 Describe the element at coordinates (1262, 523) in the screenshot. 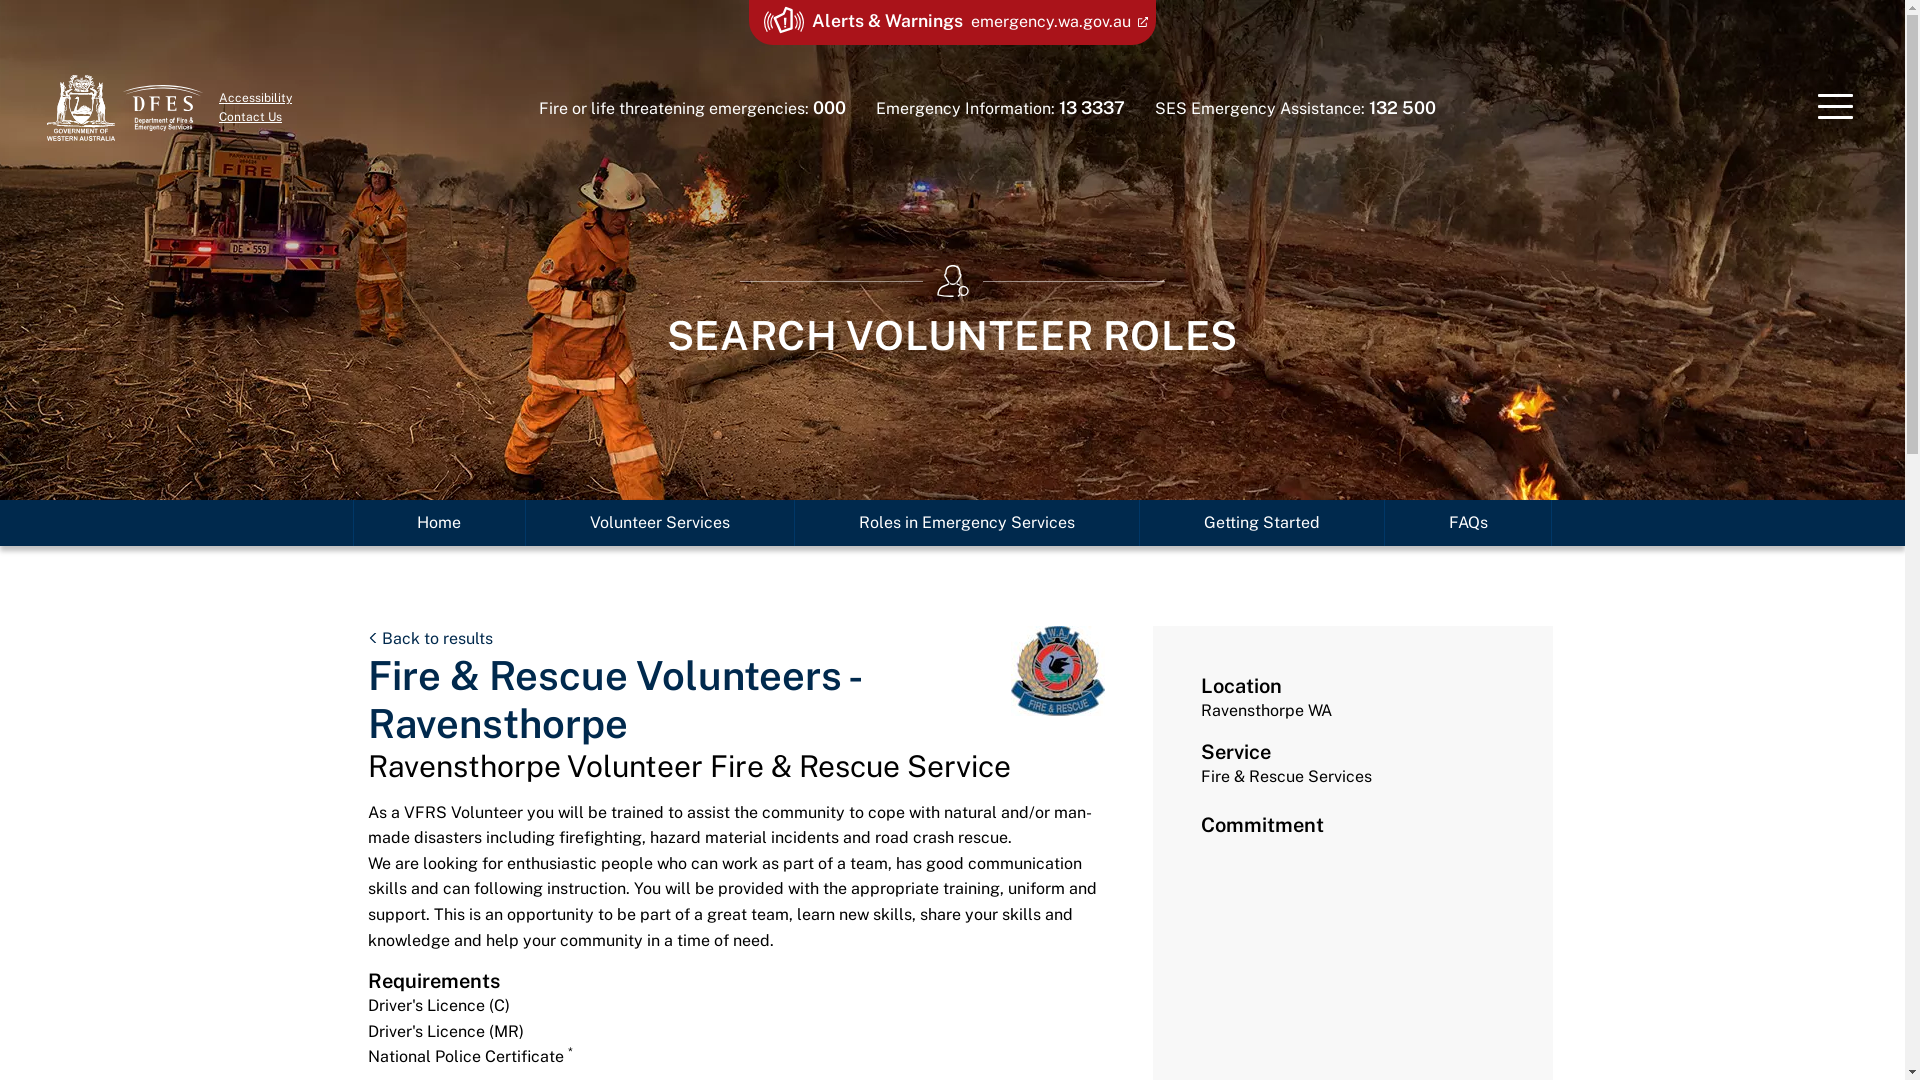

I see `Getting Started` at that location.